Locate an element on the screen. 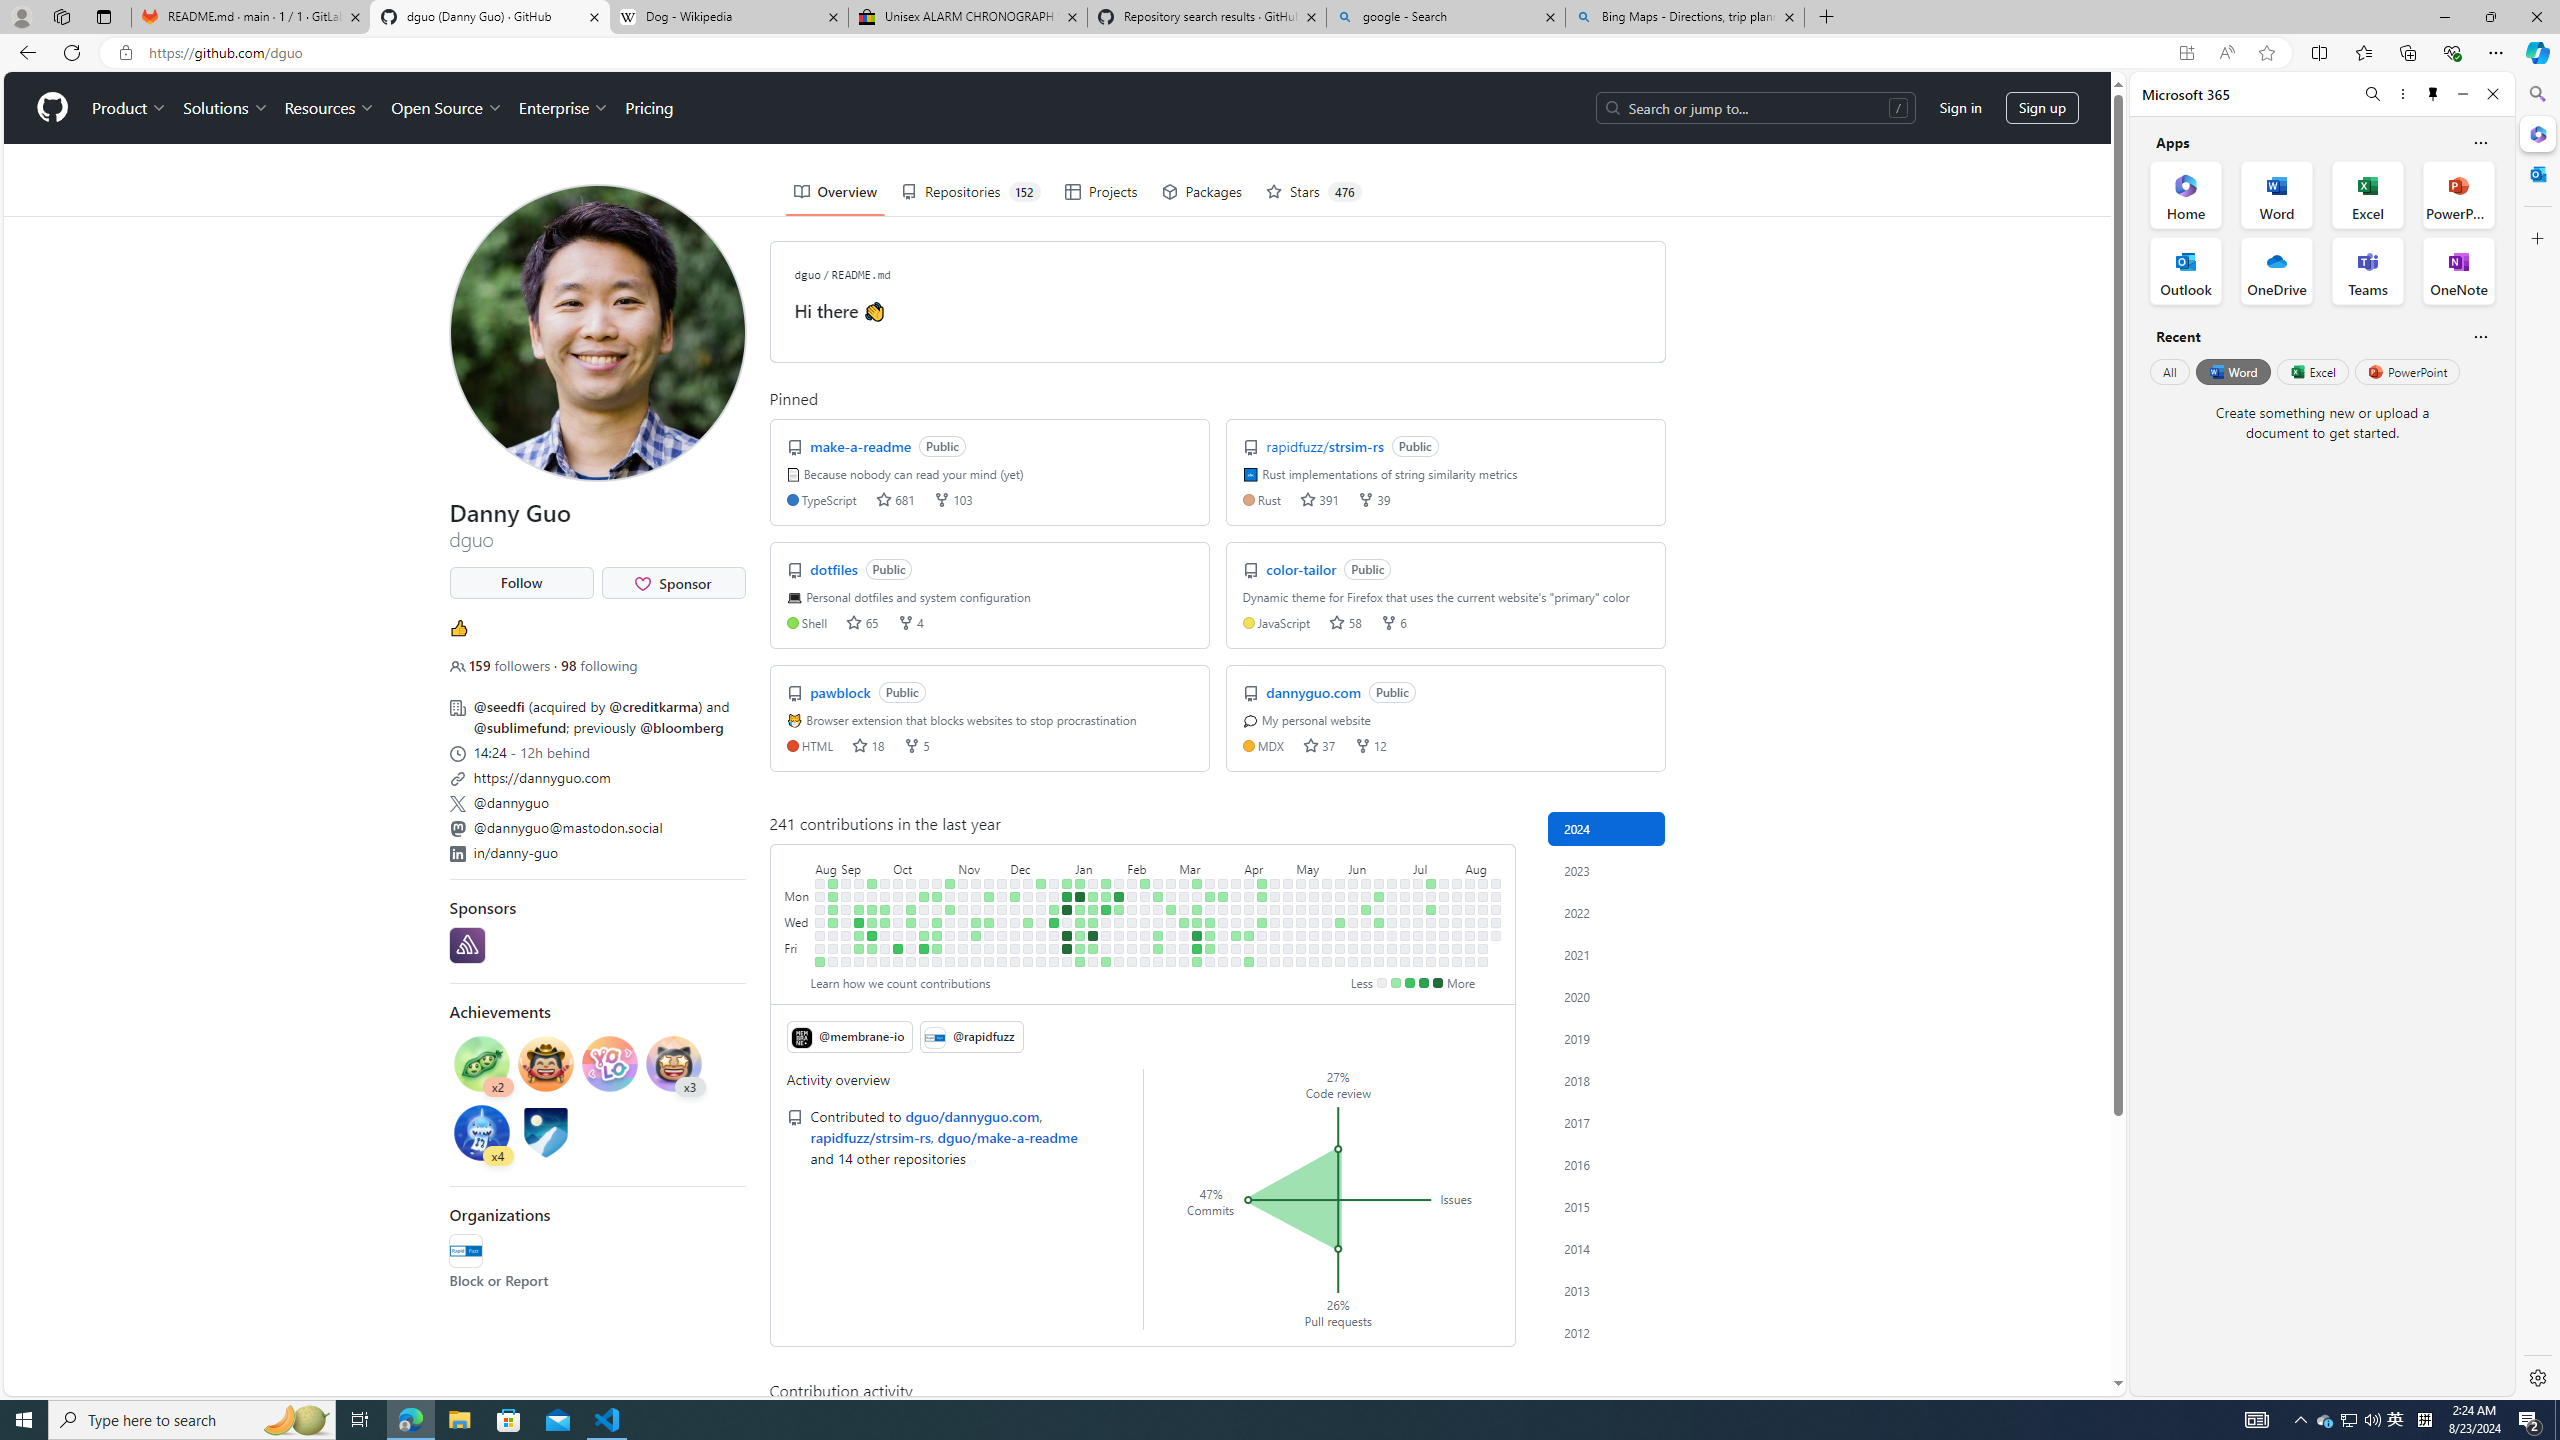  No contributions on February 2nd. is located at coordinates (1118, 948).